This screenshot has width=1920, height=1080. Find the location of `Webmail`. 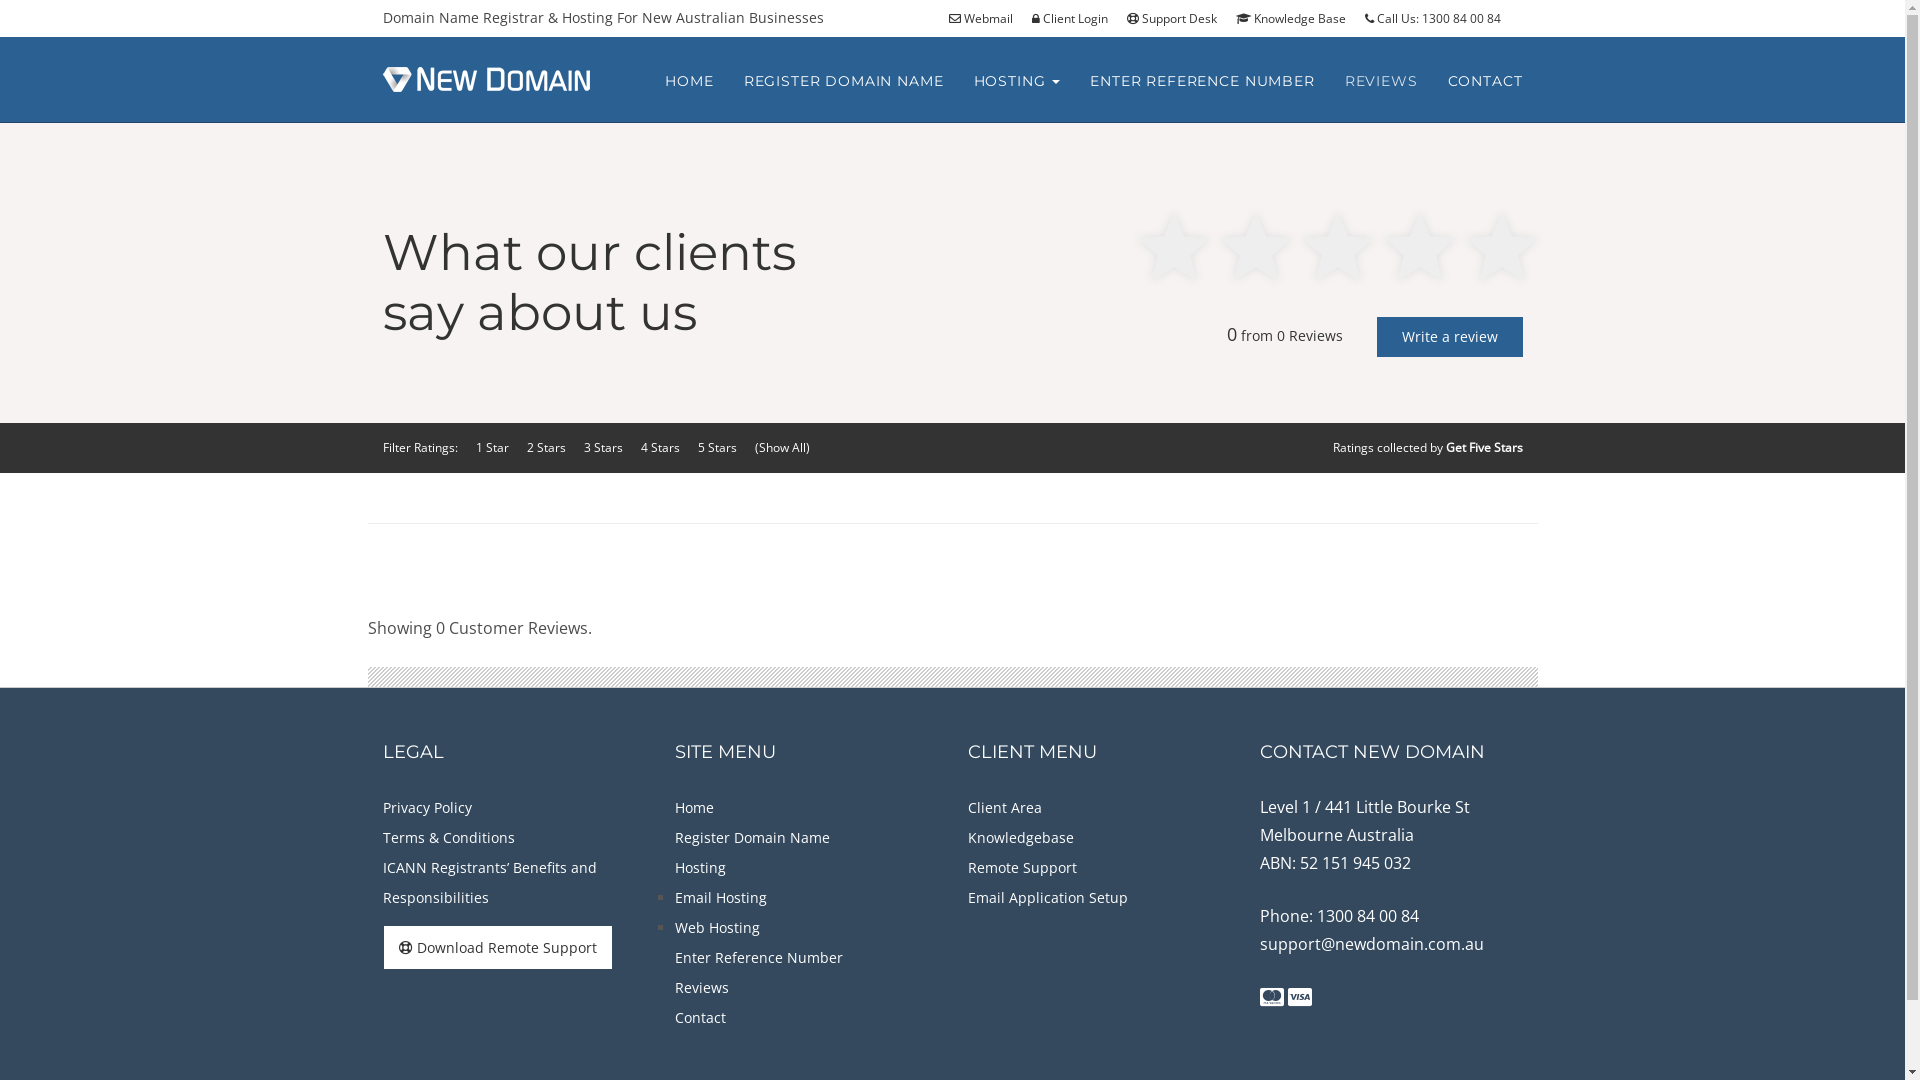

Webmail is located at coordinates (988, 18).